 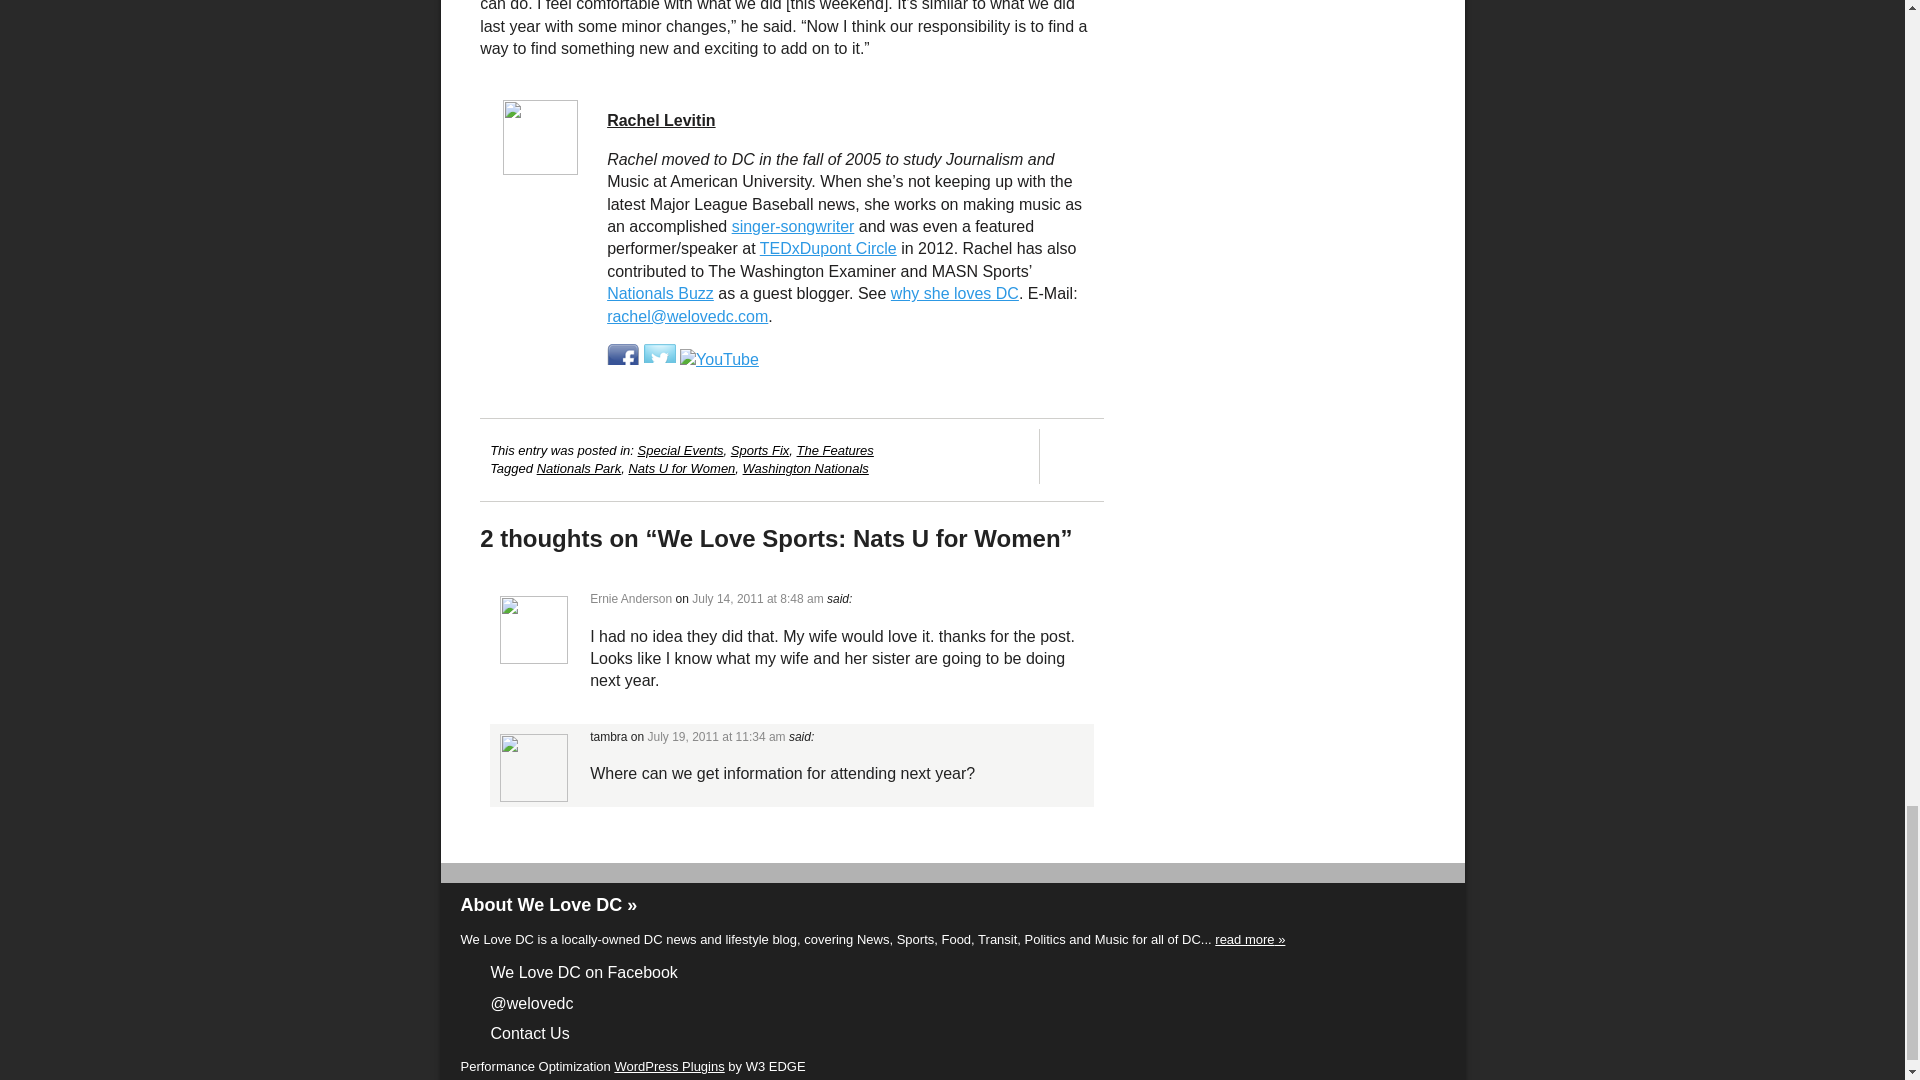 I want to click on July 14, 2011 at 8:48 am, so click(x=757, y=598).